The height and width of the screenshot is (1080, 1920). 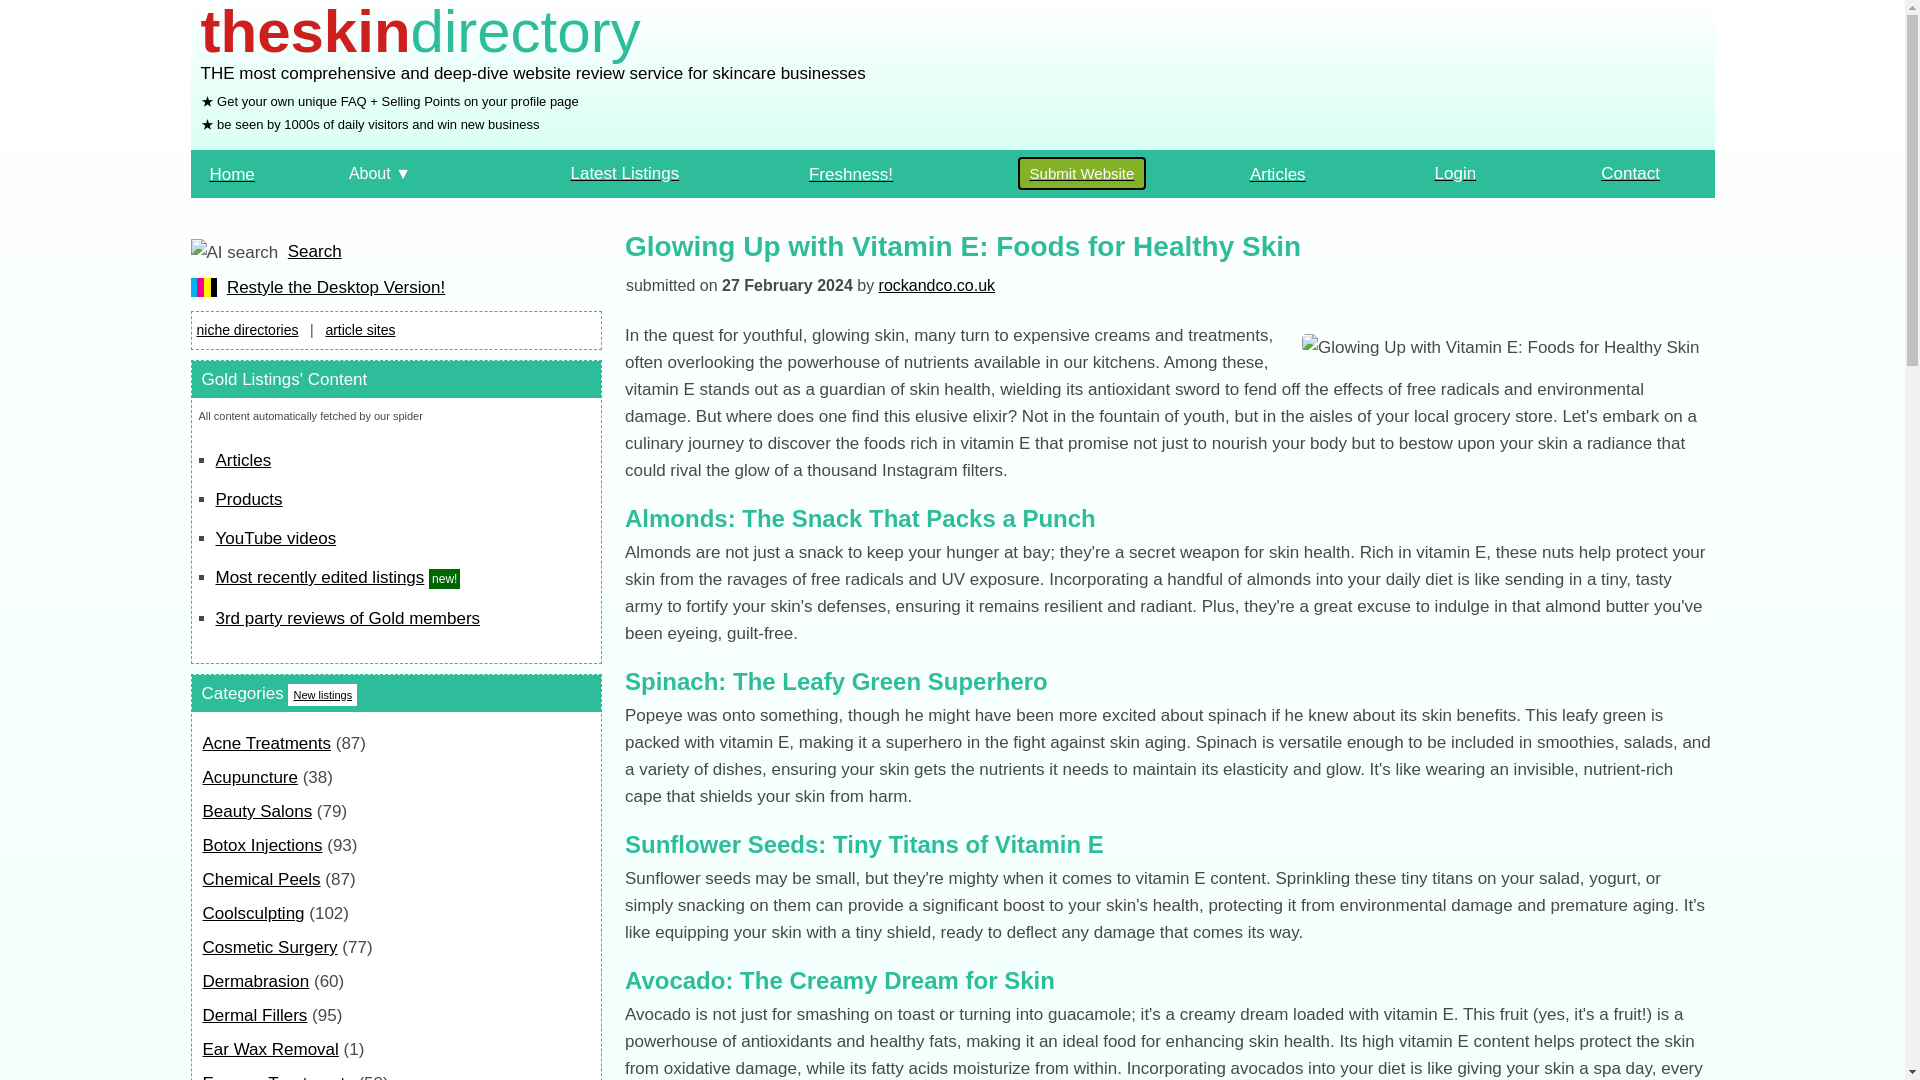 What do you see at coordinates (249, 777) in the screenshot?
I see `Acupuncture` at bounding box center [249, 777].